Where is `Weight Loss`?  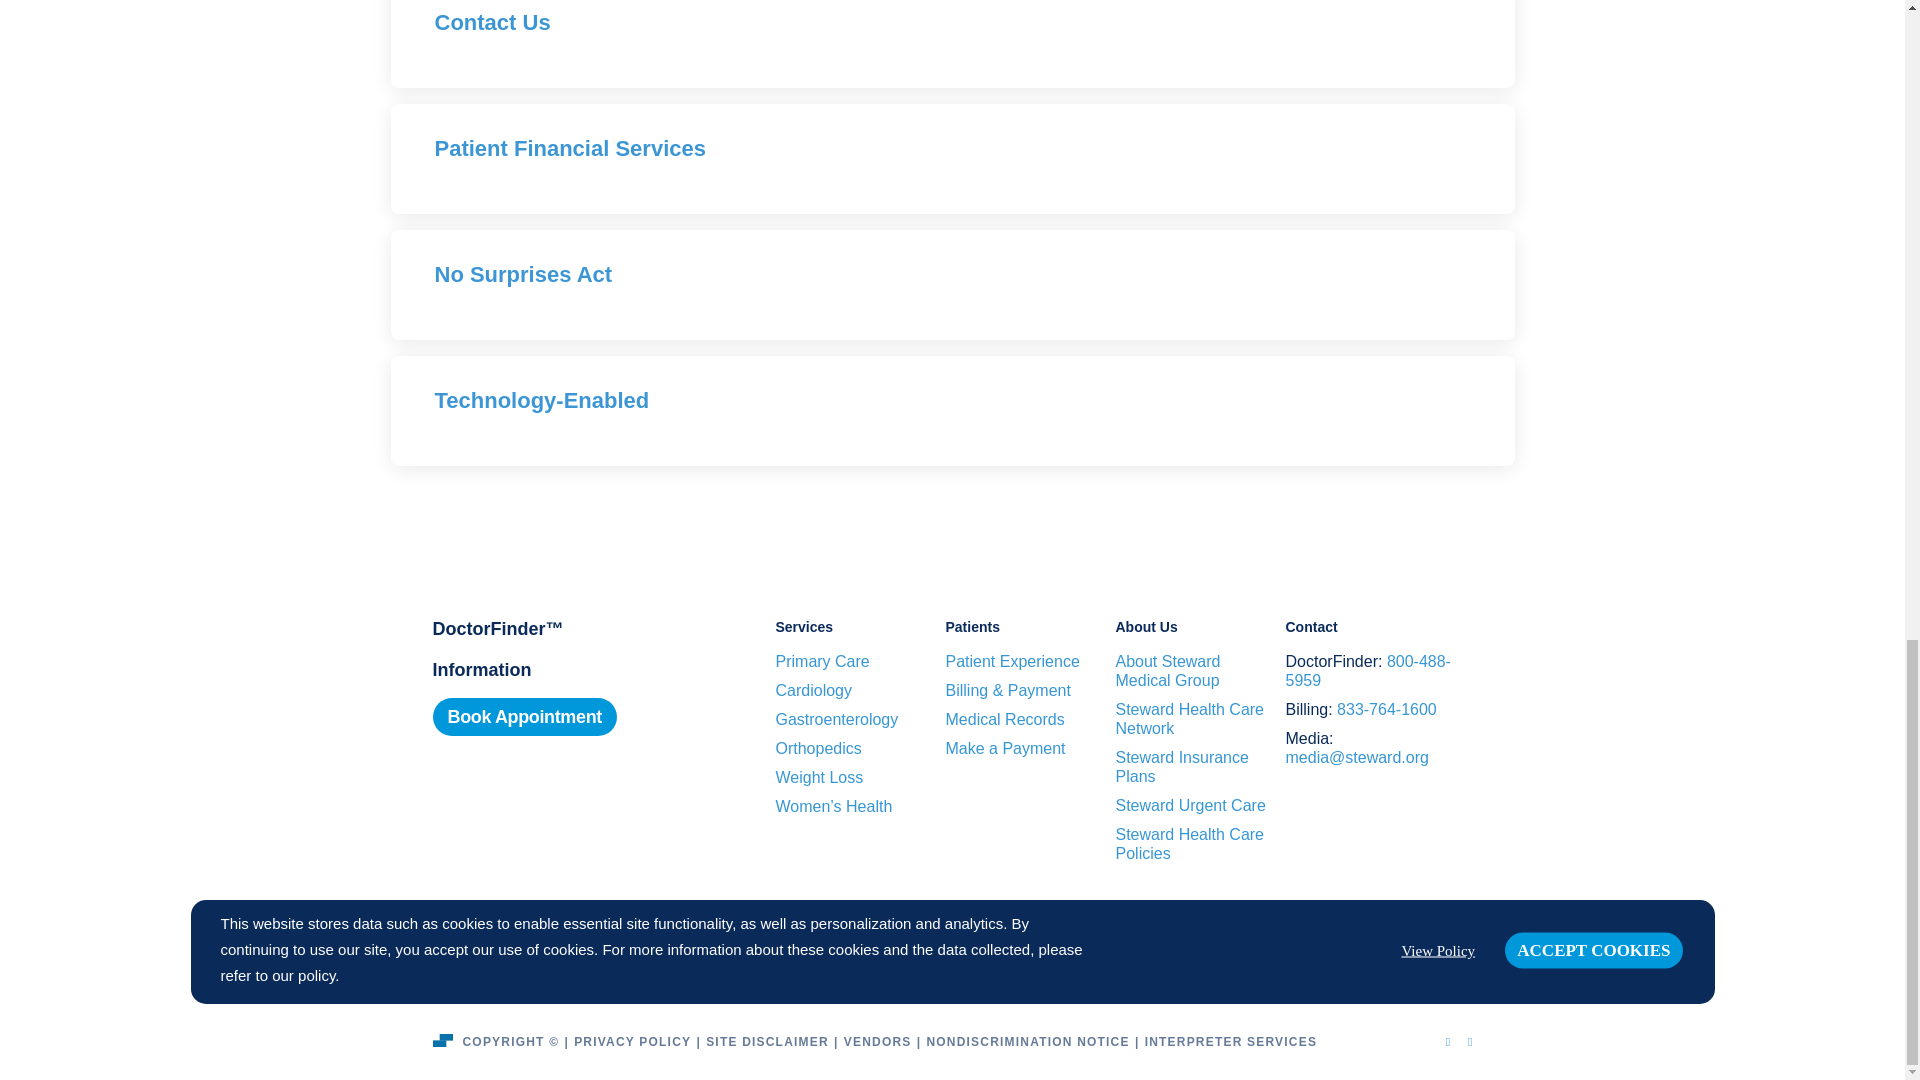
Weight Loss is located at coordinates (820, 777).